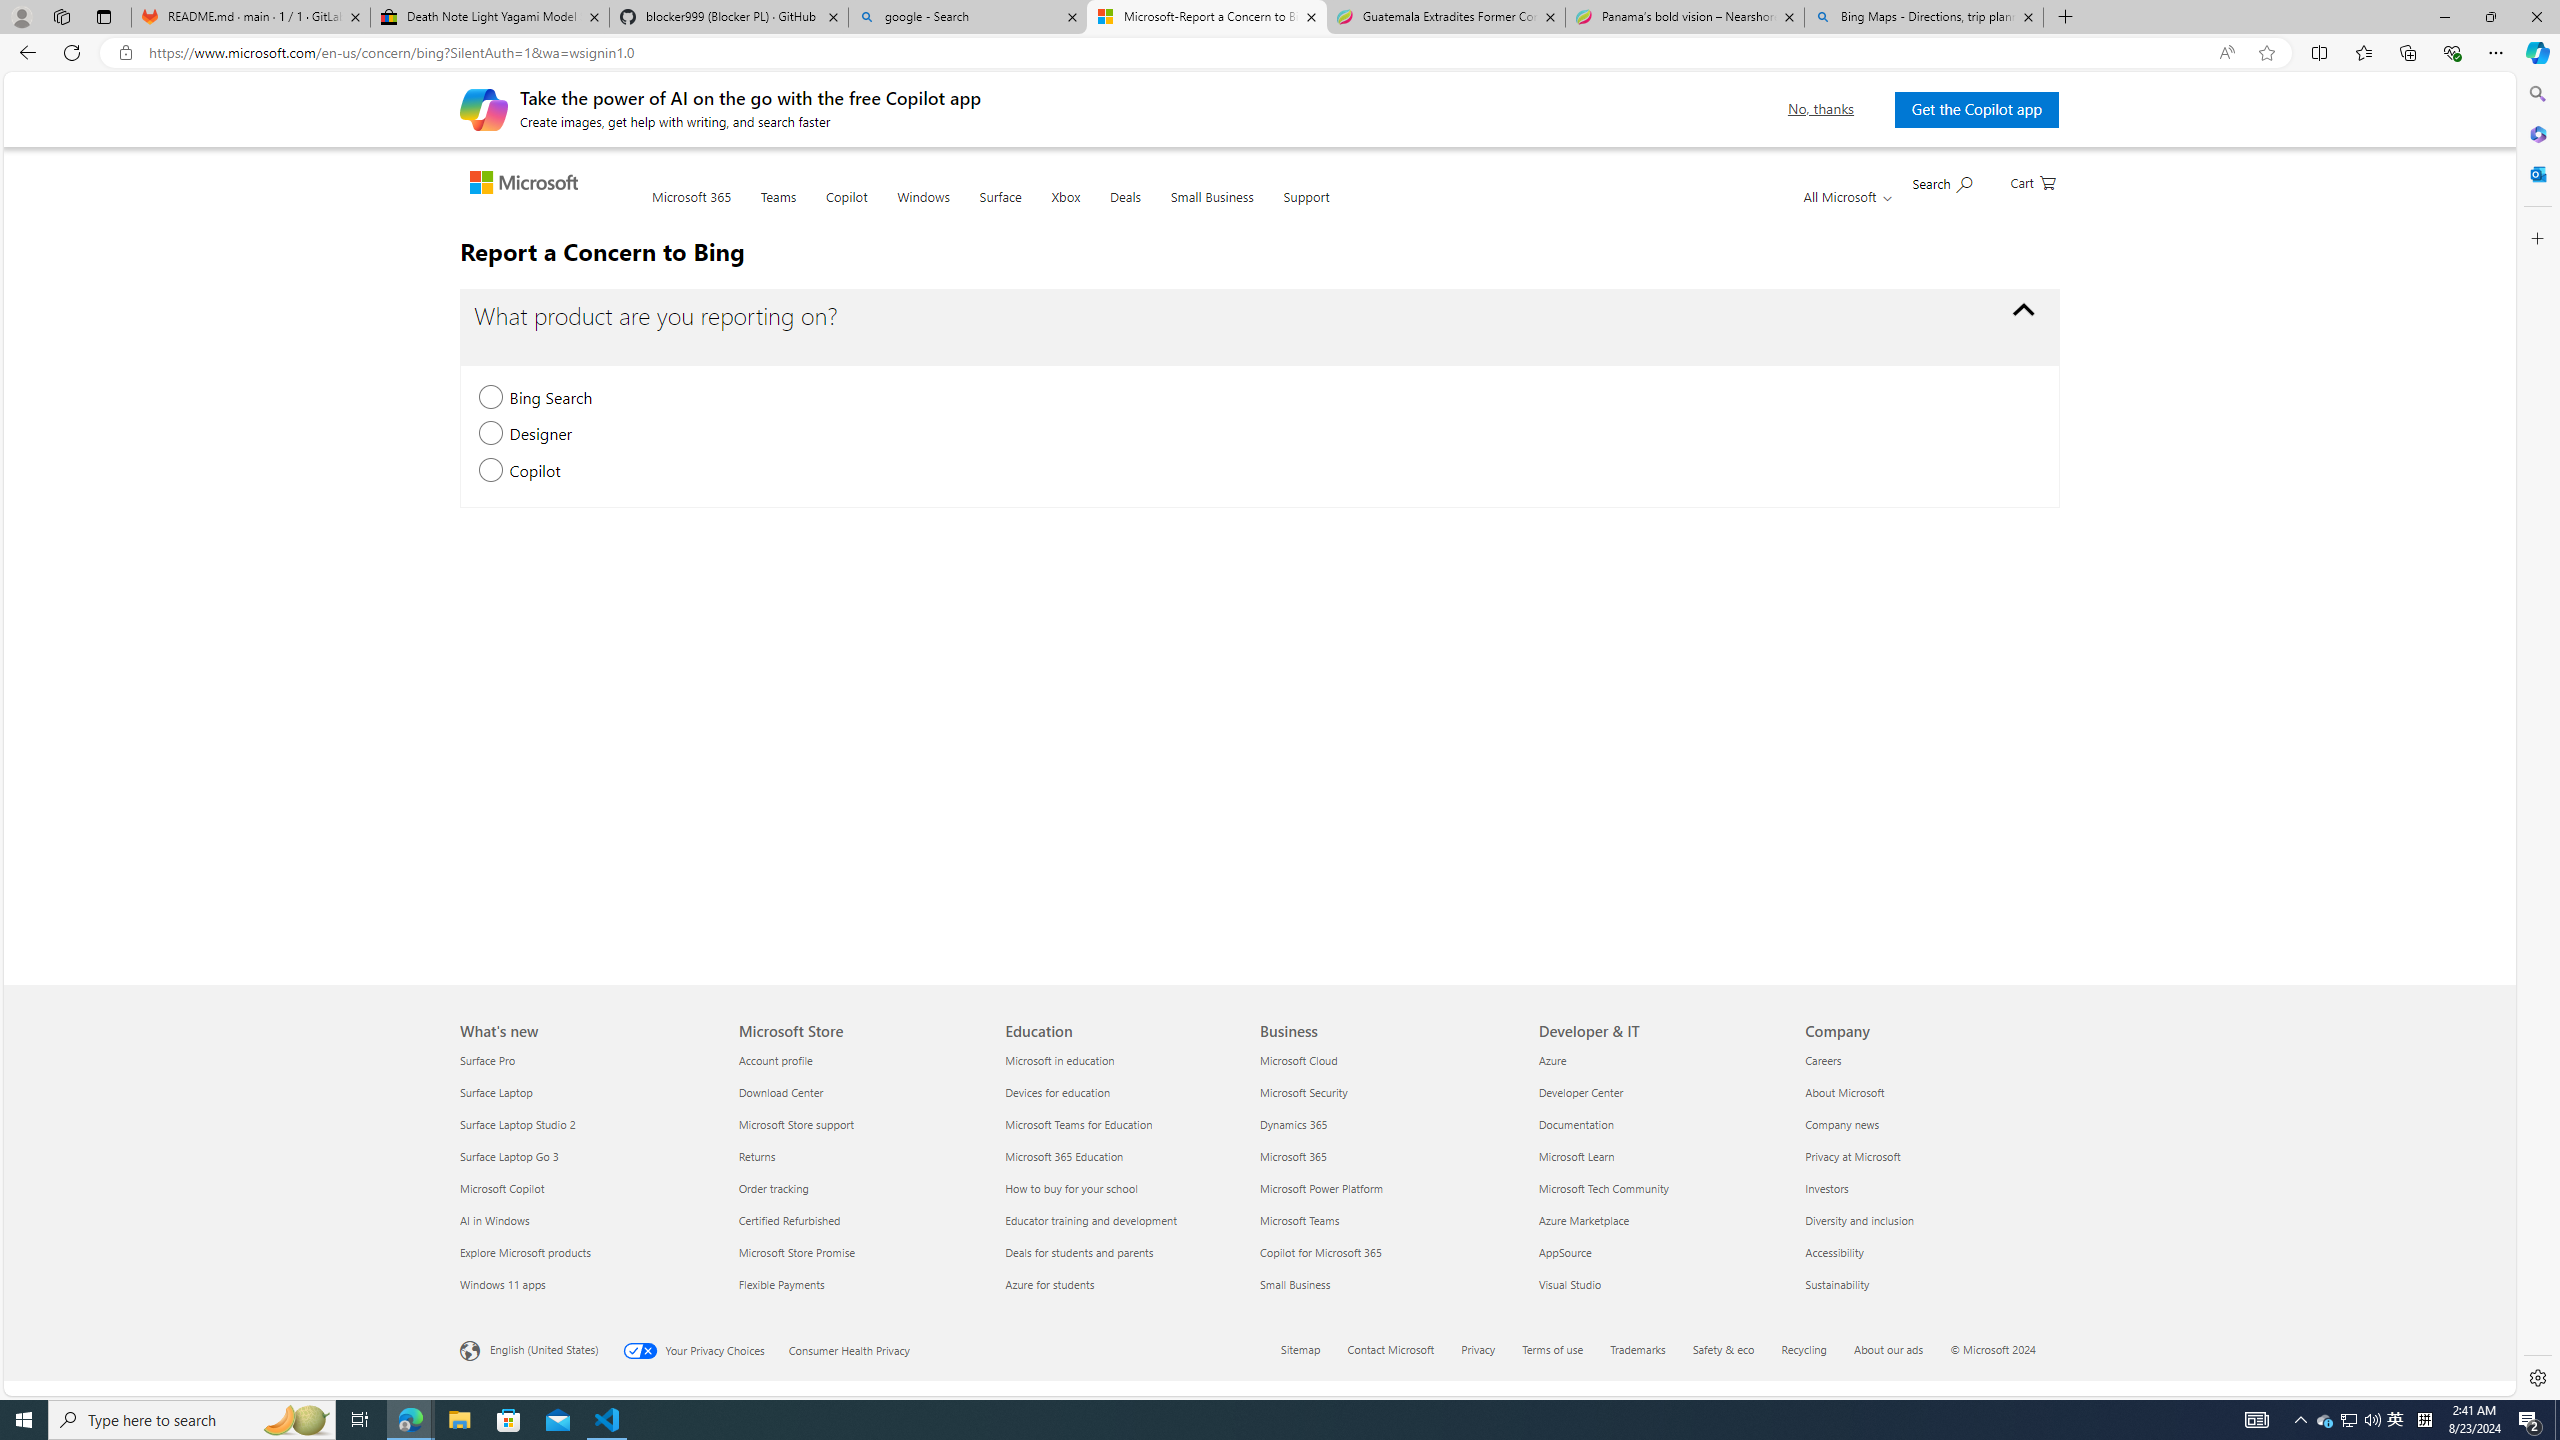  I want to click on Microsoft Security Business, so click(1304, 1092).